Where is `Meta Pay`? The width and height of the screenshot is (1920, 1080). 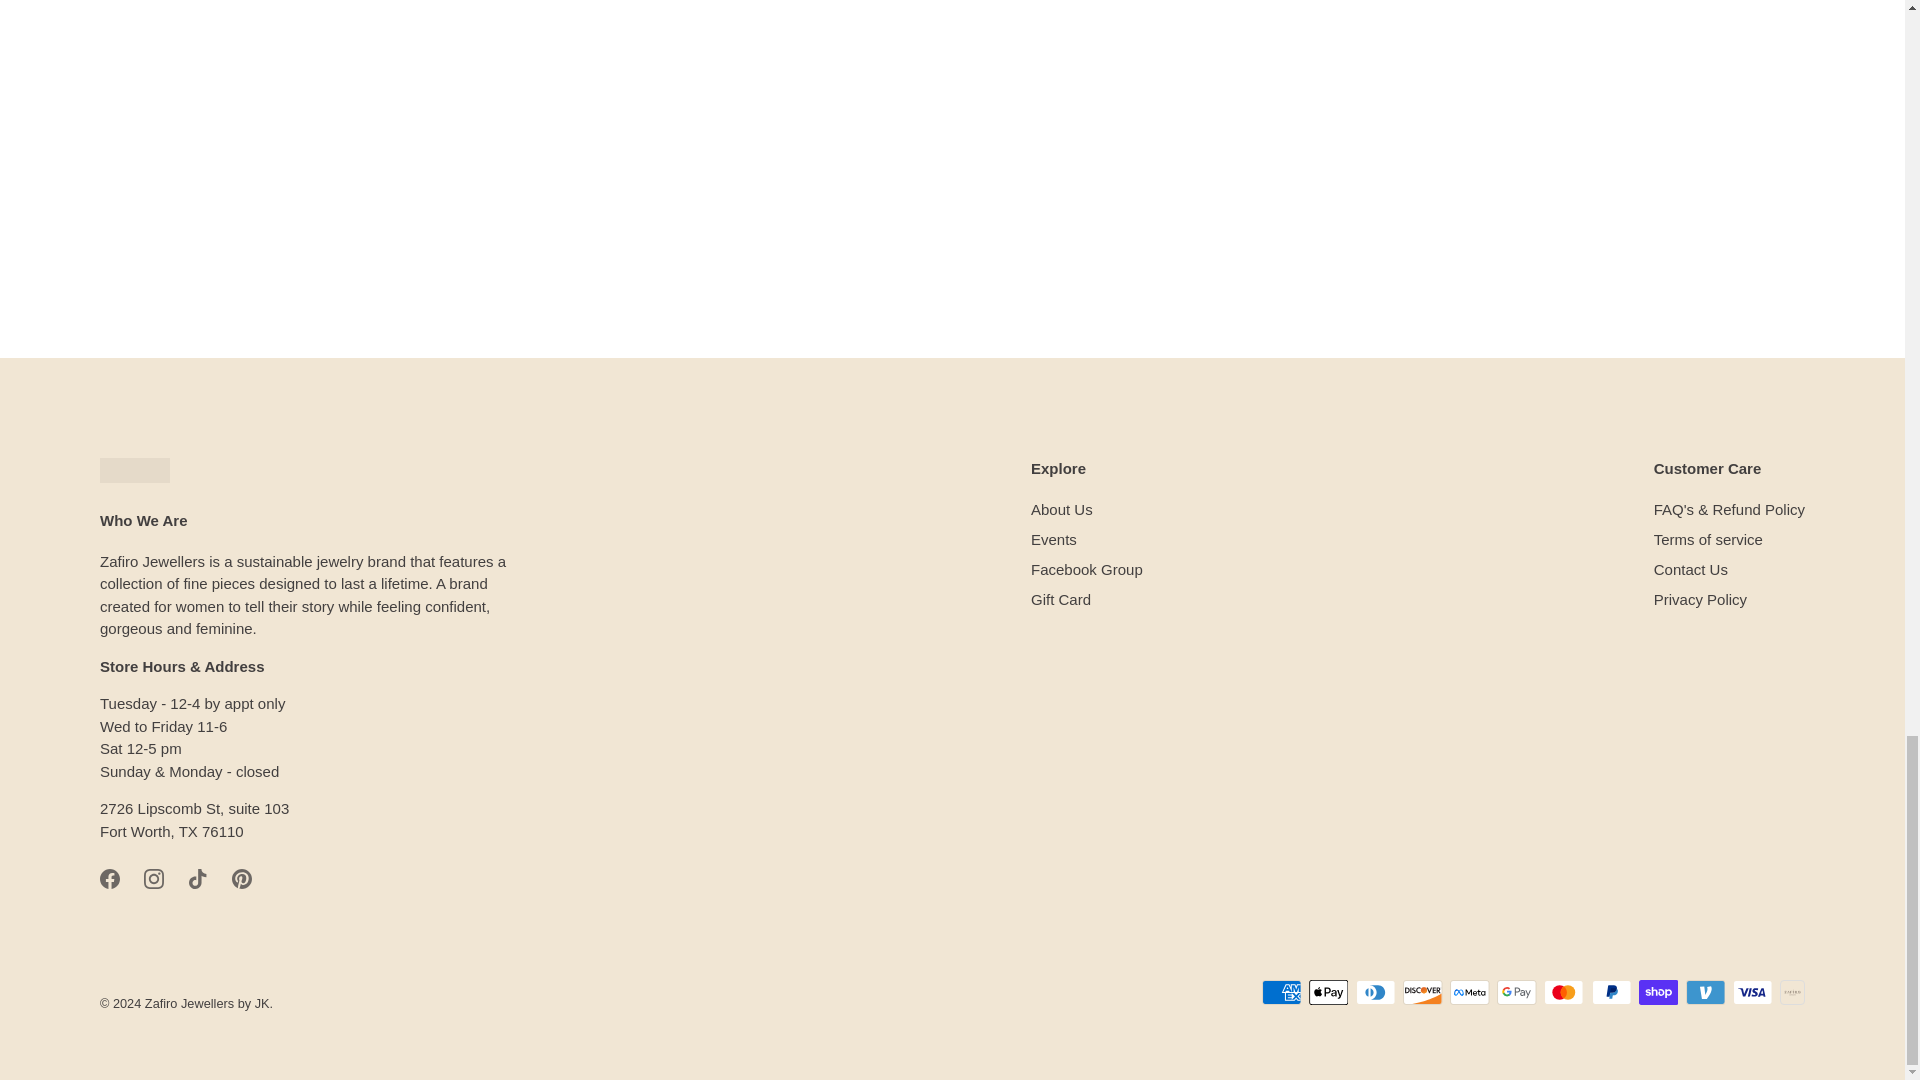 Meta Pay is located at coordinates (1469, 992).